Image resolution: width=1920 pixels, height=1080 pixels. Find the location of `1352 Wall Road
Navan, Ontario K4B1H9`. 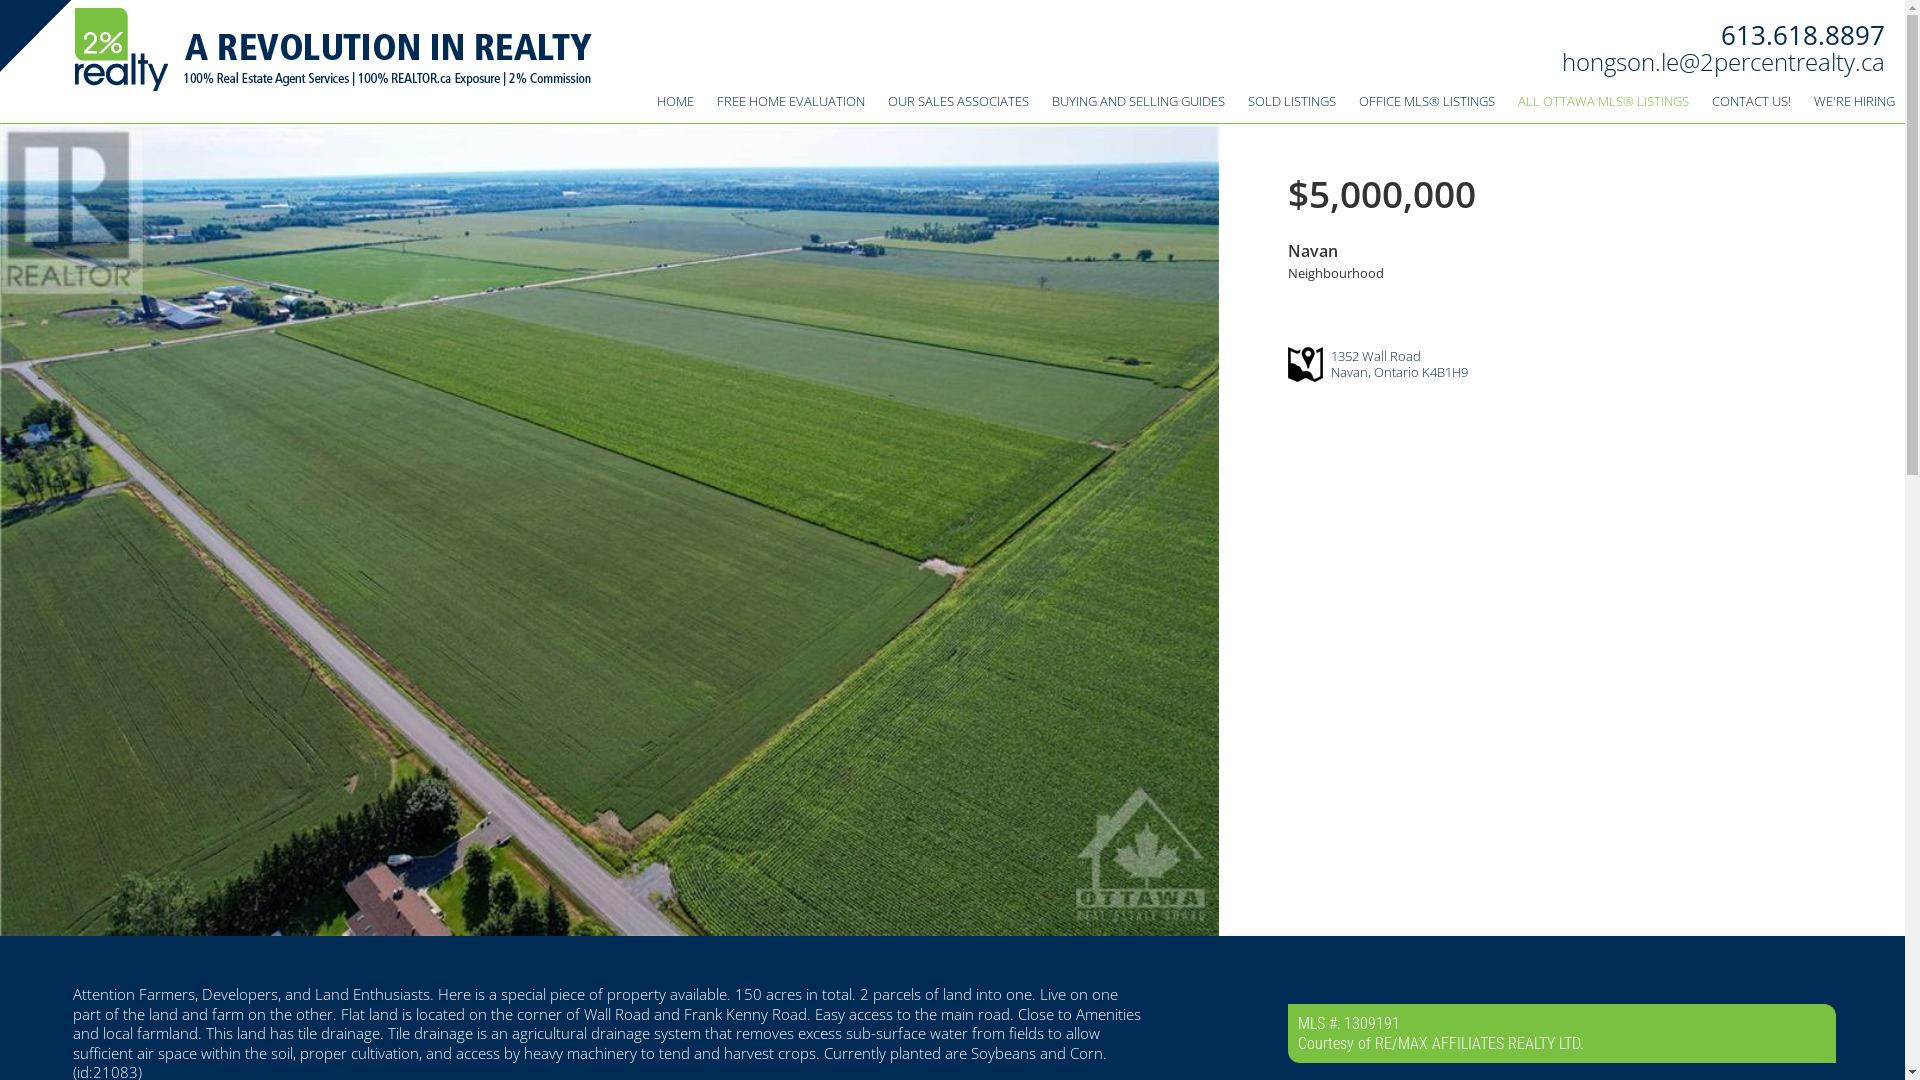

1352 Wall Road
Navan, Ontario K4B1H9 is located at coordinates (1400, 364).